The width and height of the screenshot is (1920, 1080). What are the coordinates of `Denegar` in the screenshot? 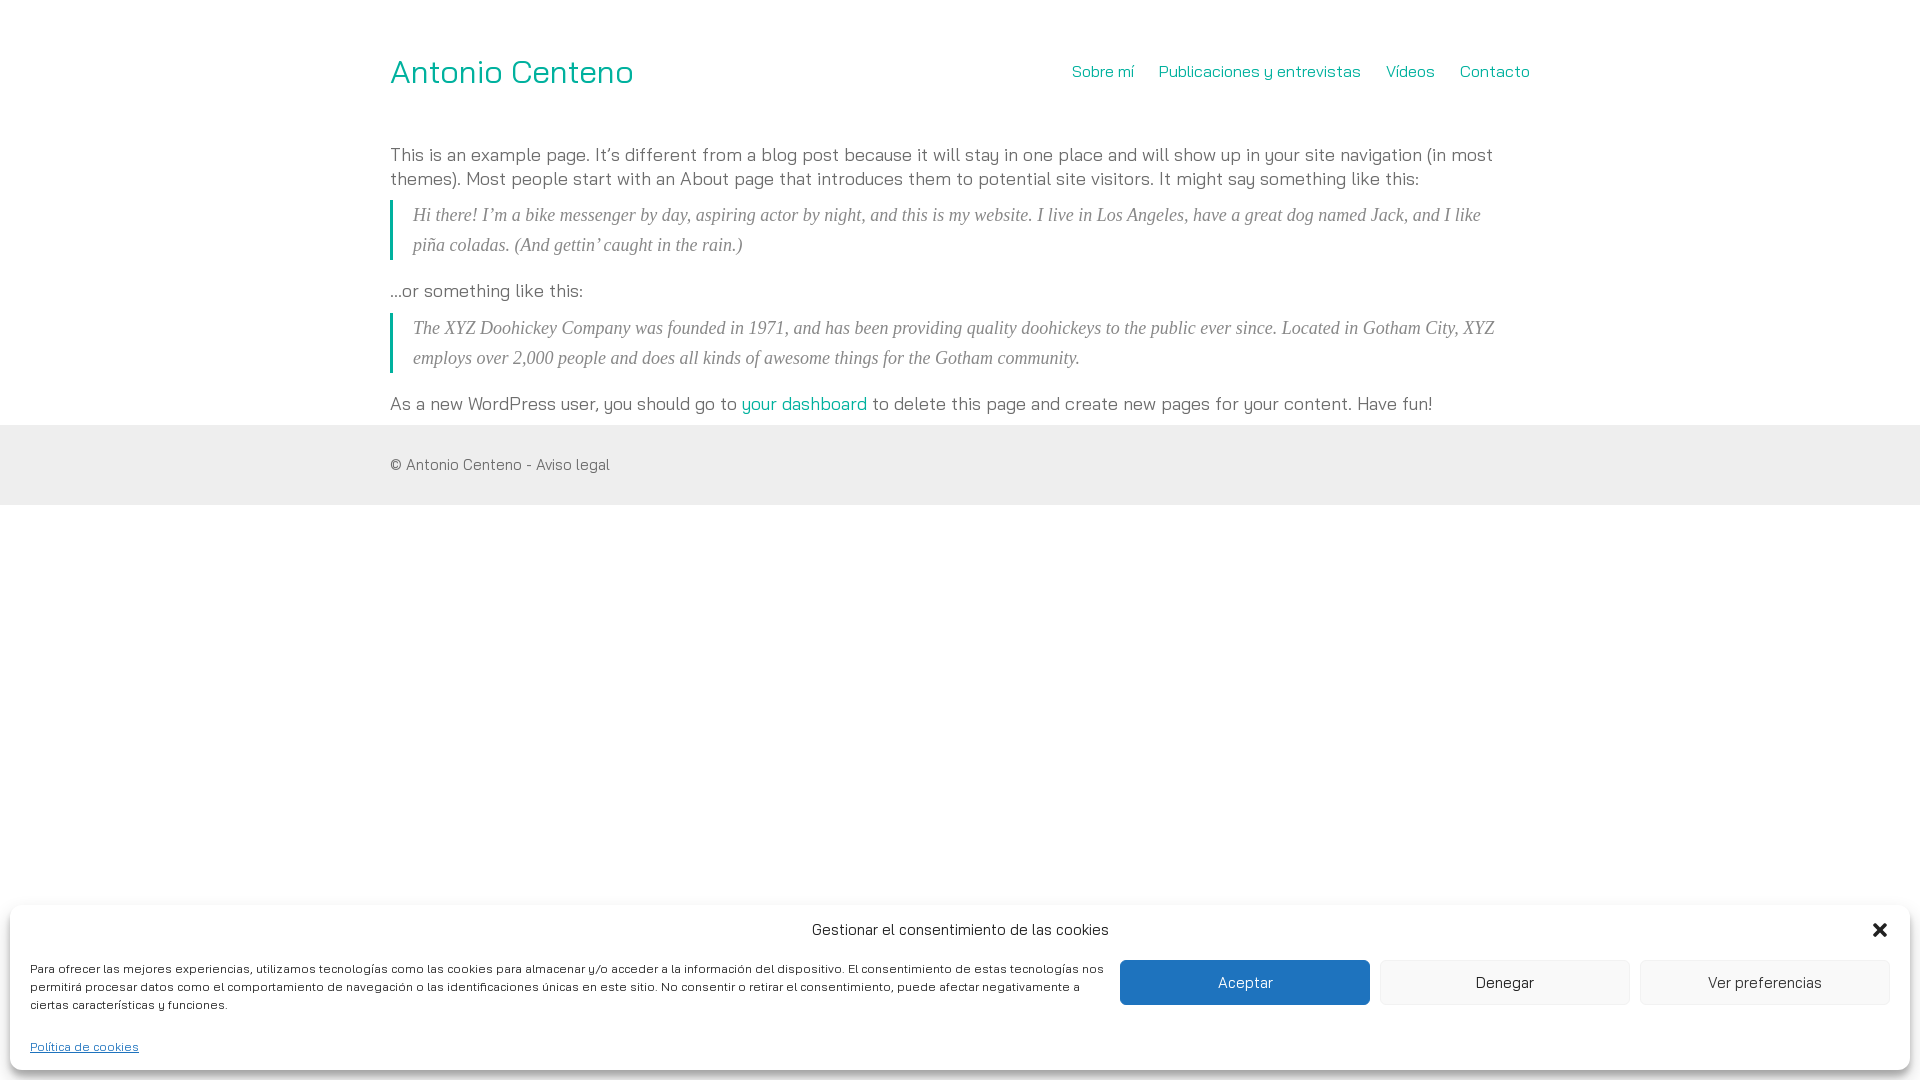 It's located at (1505, 982).